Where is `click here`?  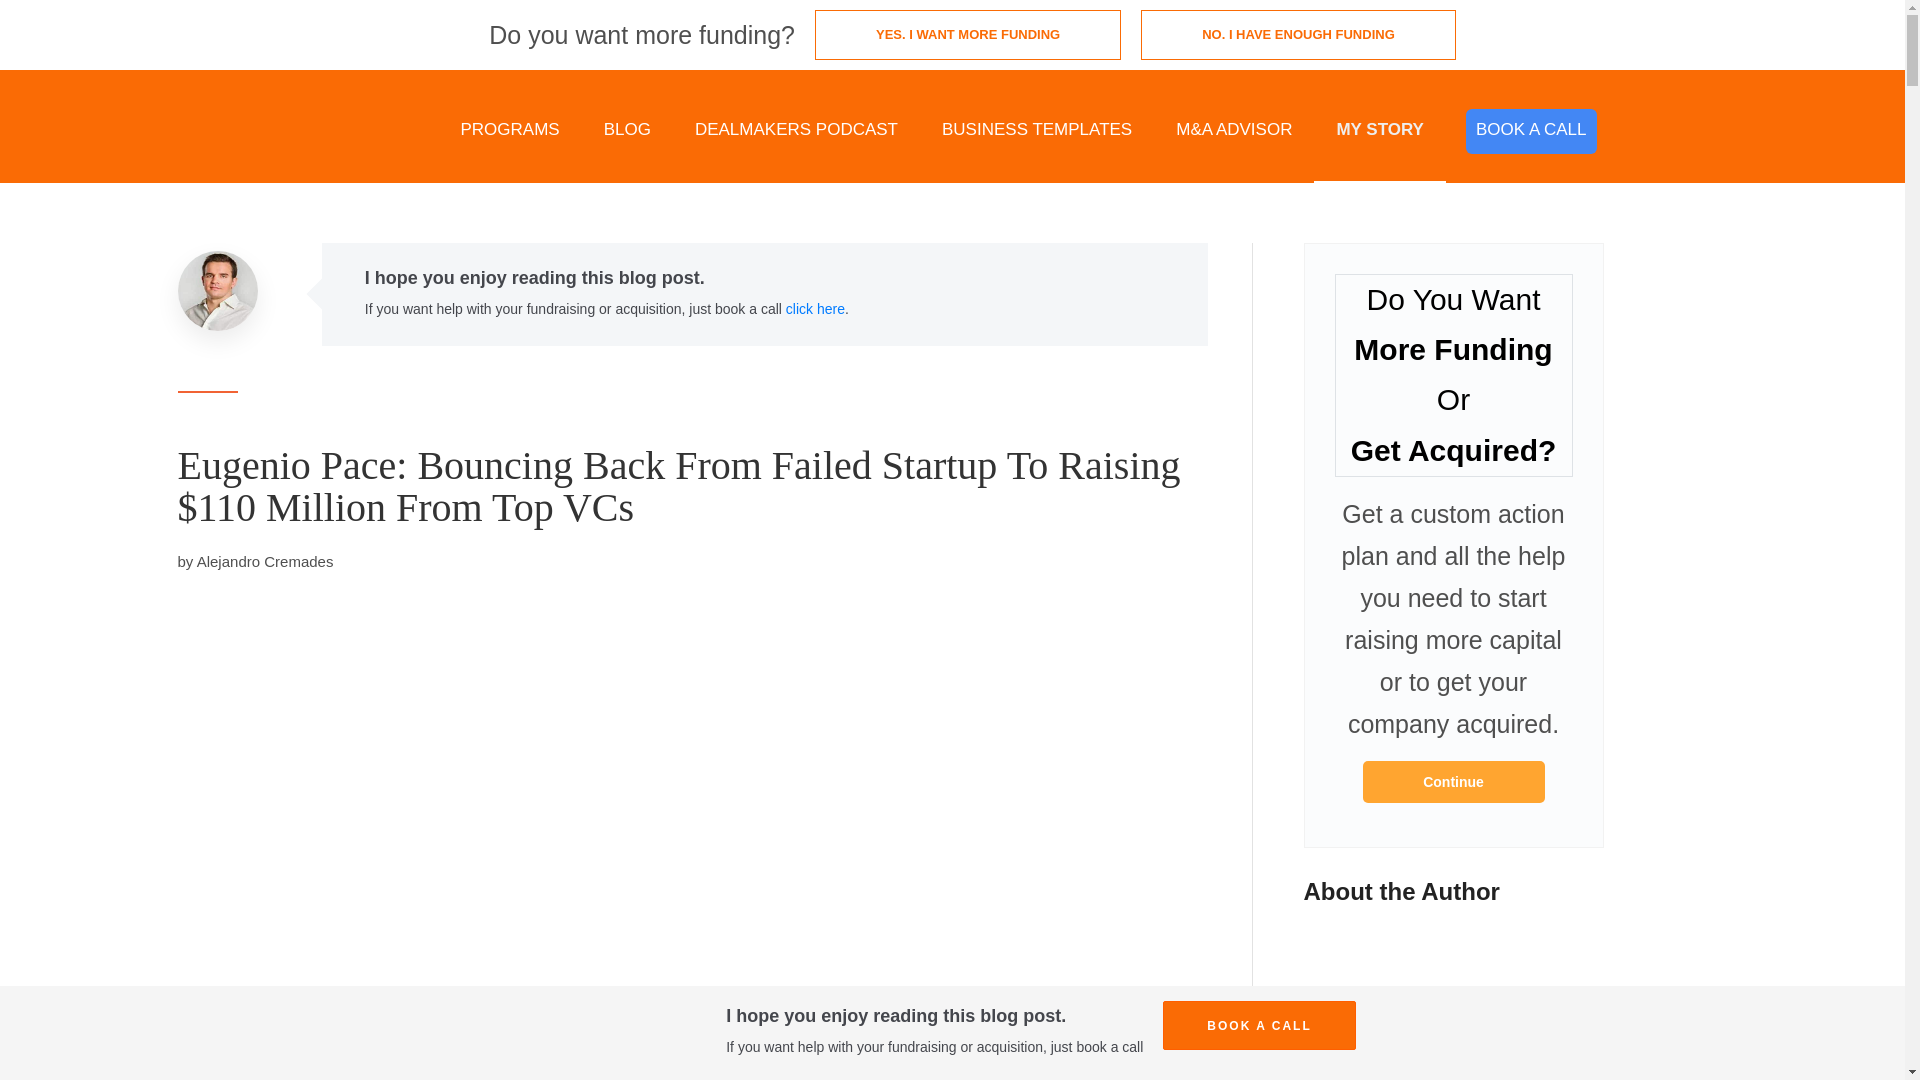 click here is located at coordinates (814, 309).